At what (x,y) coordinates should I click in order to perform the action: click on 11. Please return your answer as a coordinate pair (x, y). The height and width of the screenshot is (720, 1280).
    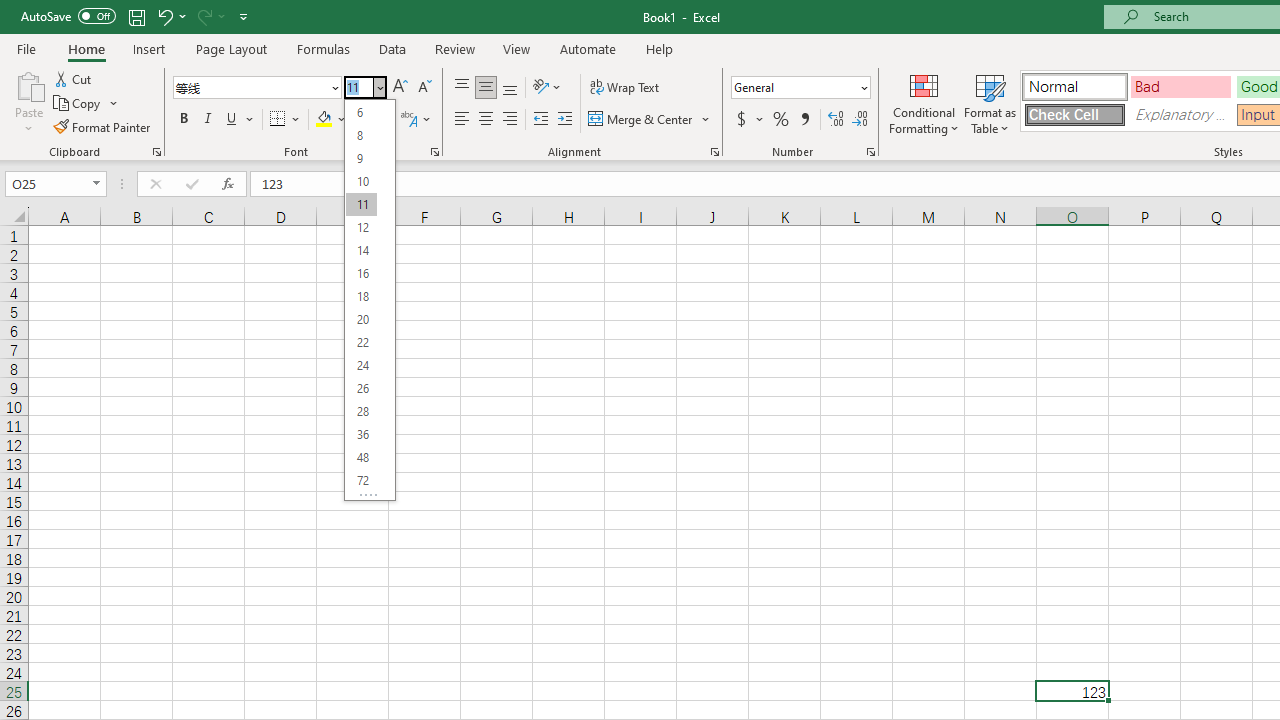
    Looking at the image, I should click on (361, 204).